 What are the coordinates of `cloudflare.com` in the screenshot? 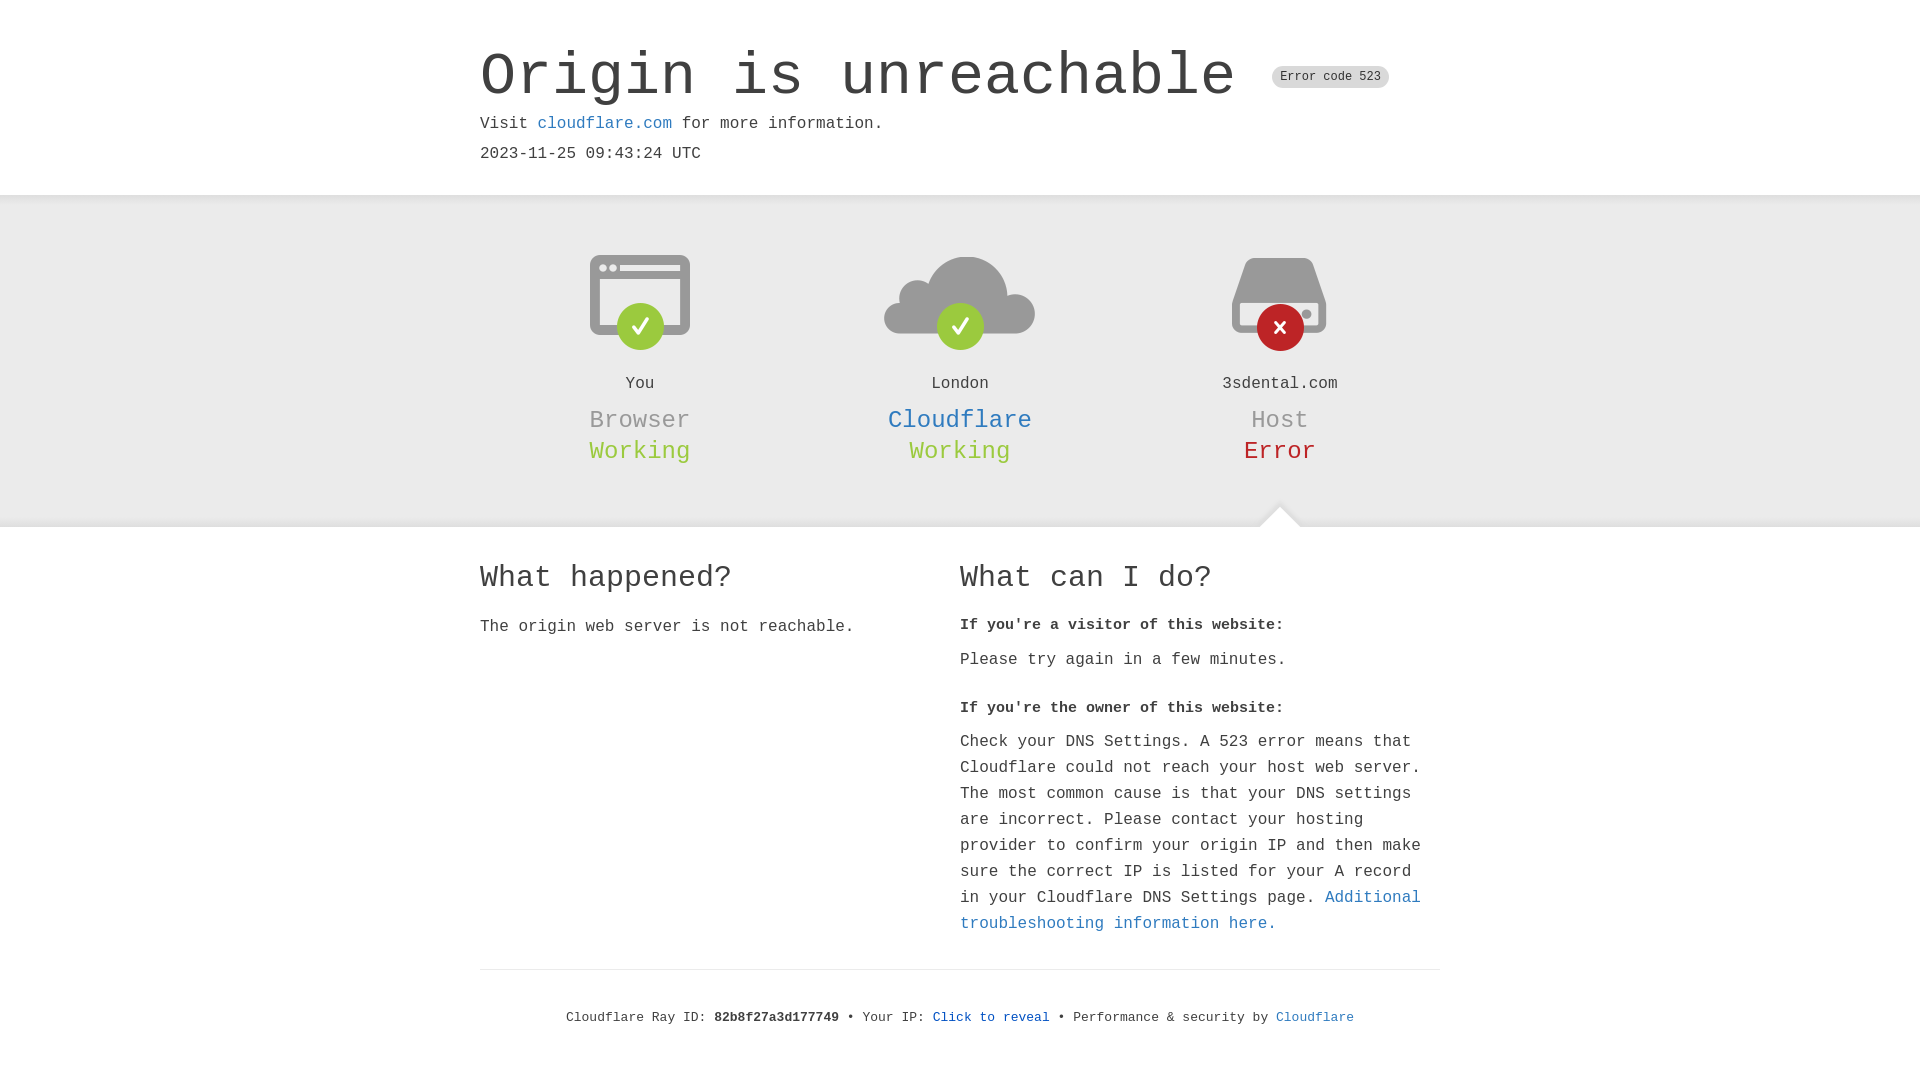 It's located at (605, 124).